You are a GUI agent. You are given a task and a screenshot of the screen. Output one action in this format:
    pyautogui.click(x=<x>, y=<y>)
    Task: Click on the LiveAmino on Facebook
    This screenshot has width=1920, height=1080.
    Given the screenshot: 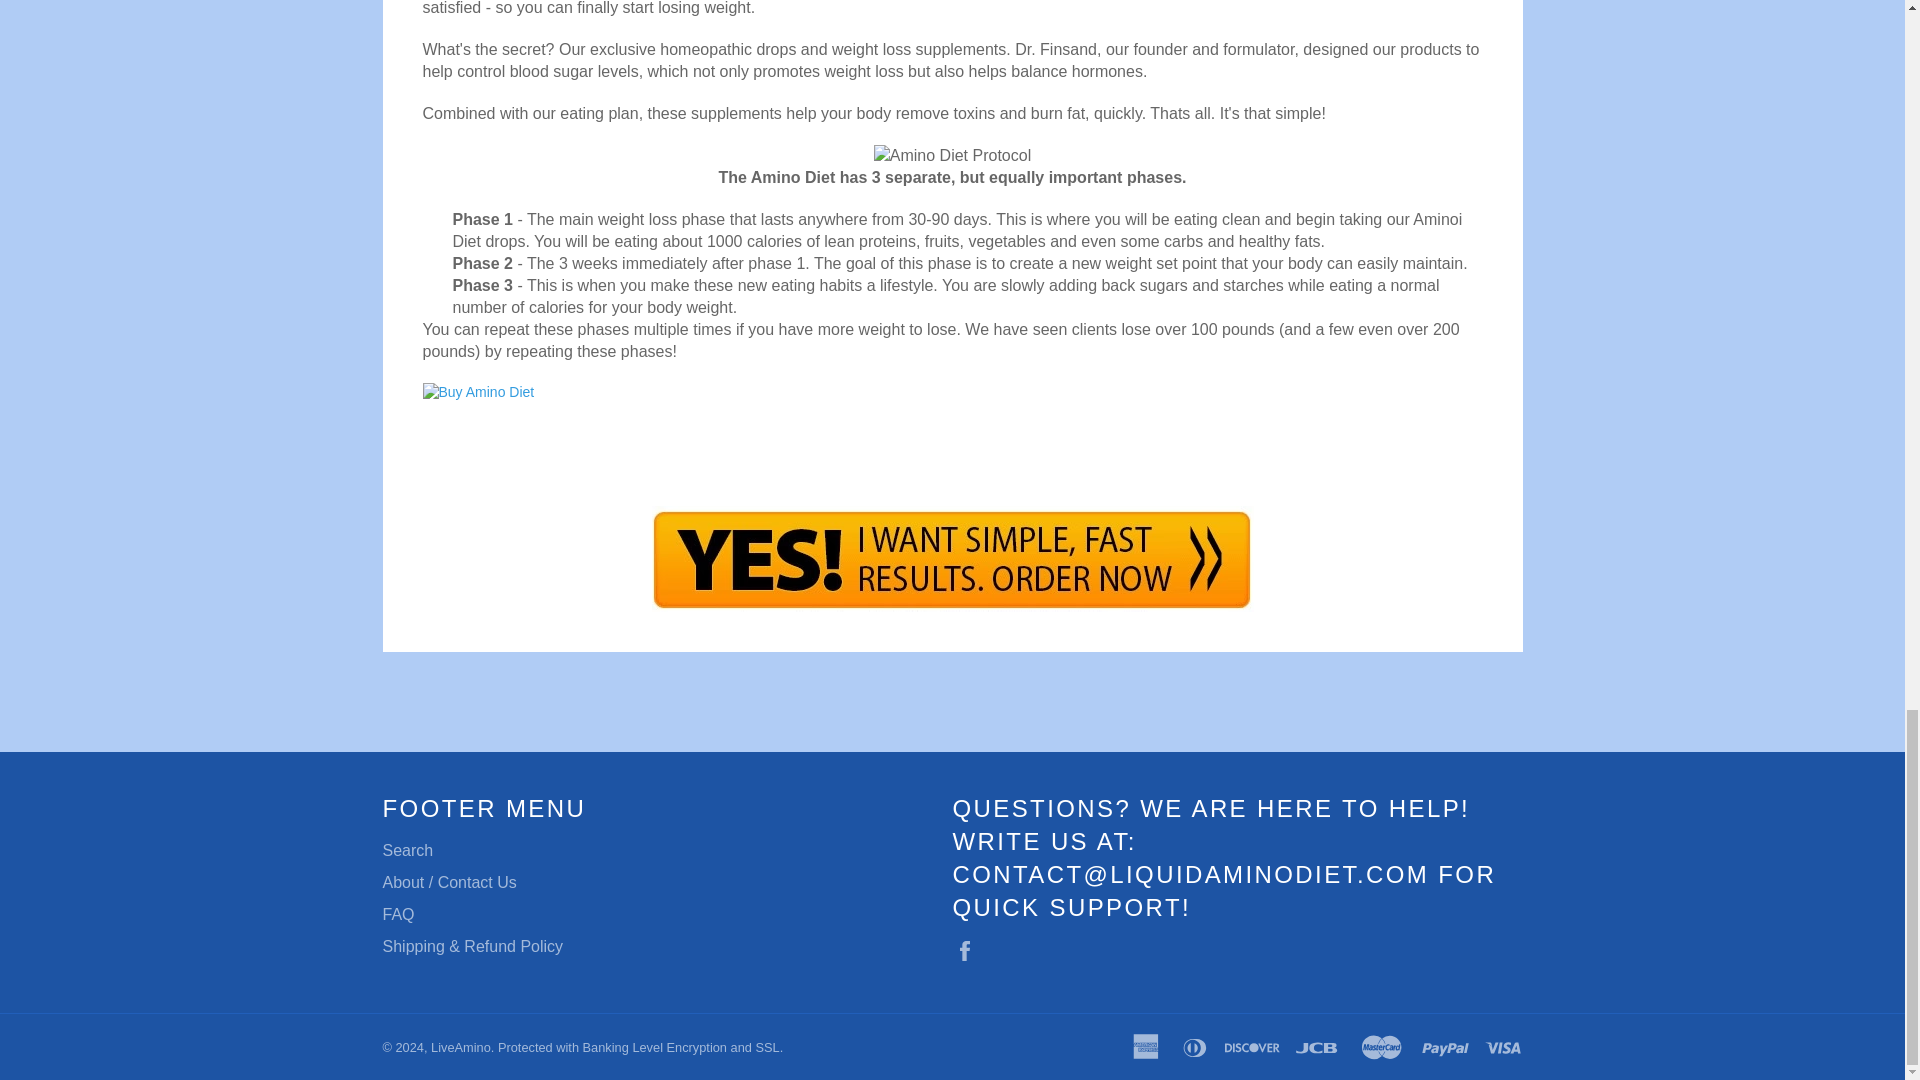 What is the action you would take?
    pyautogui.click(x=969, y=950)
    